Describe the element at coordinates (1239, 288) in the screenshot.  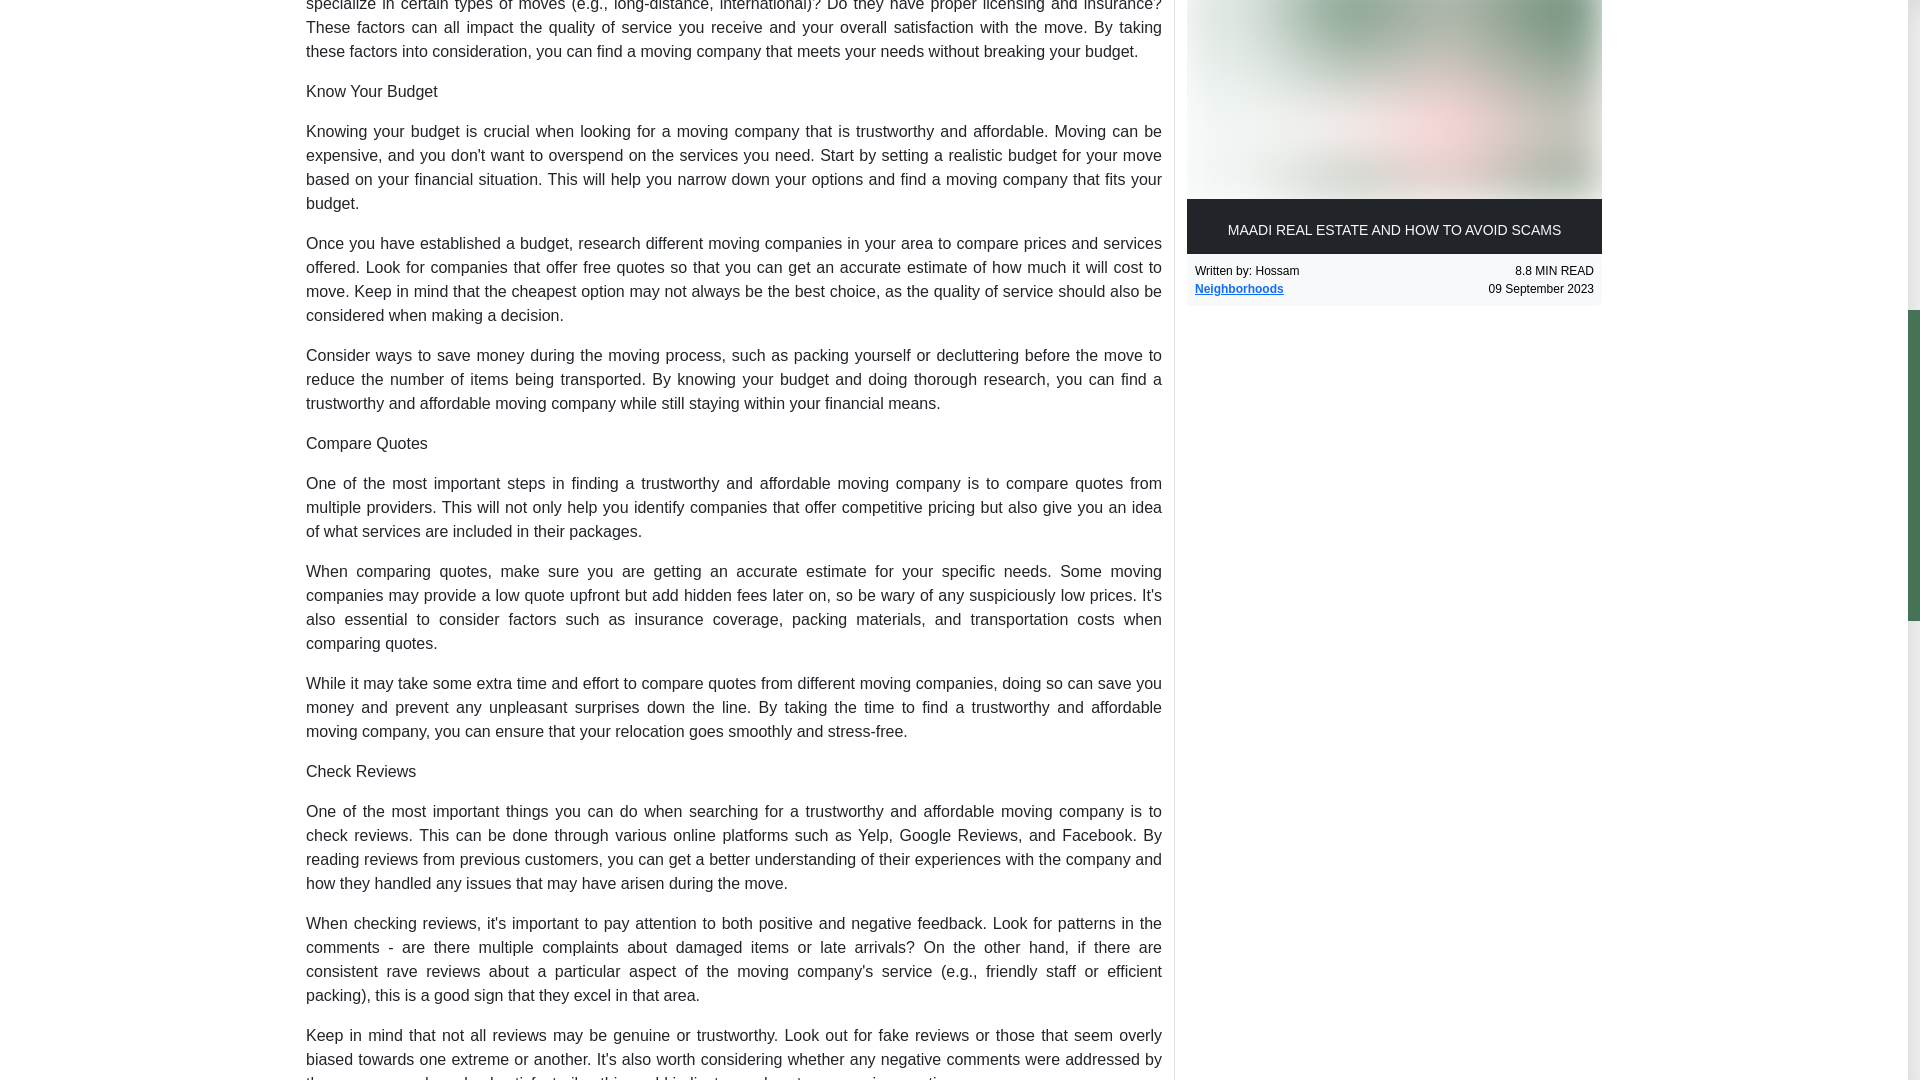
I see `Neighborhoods` at that location.